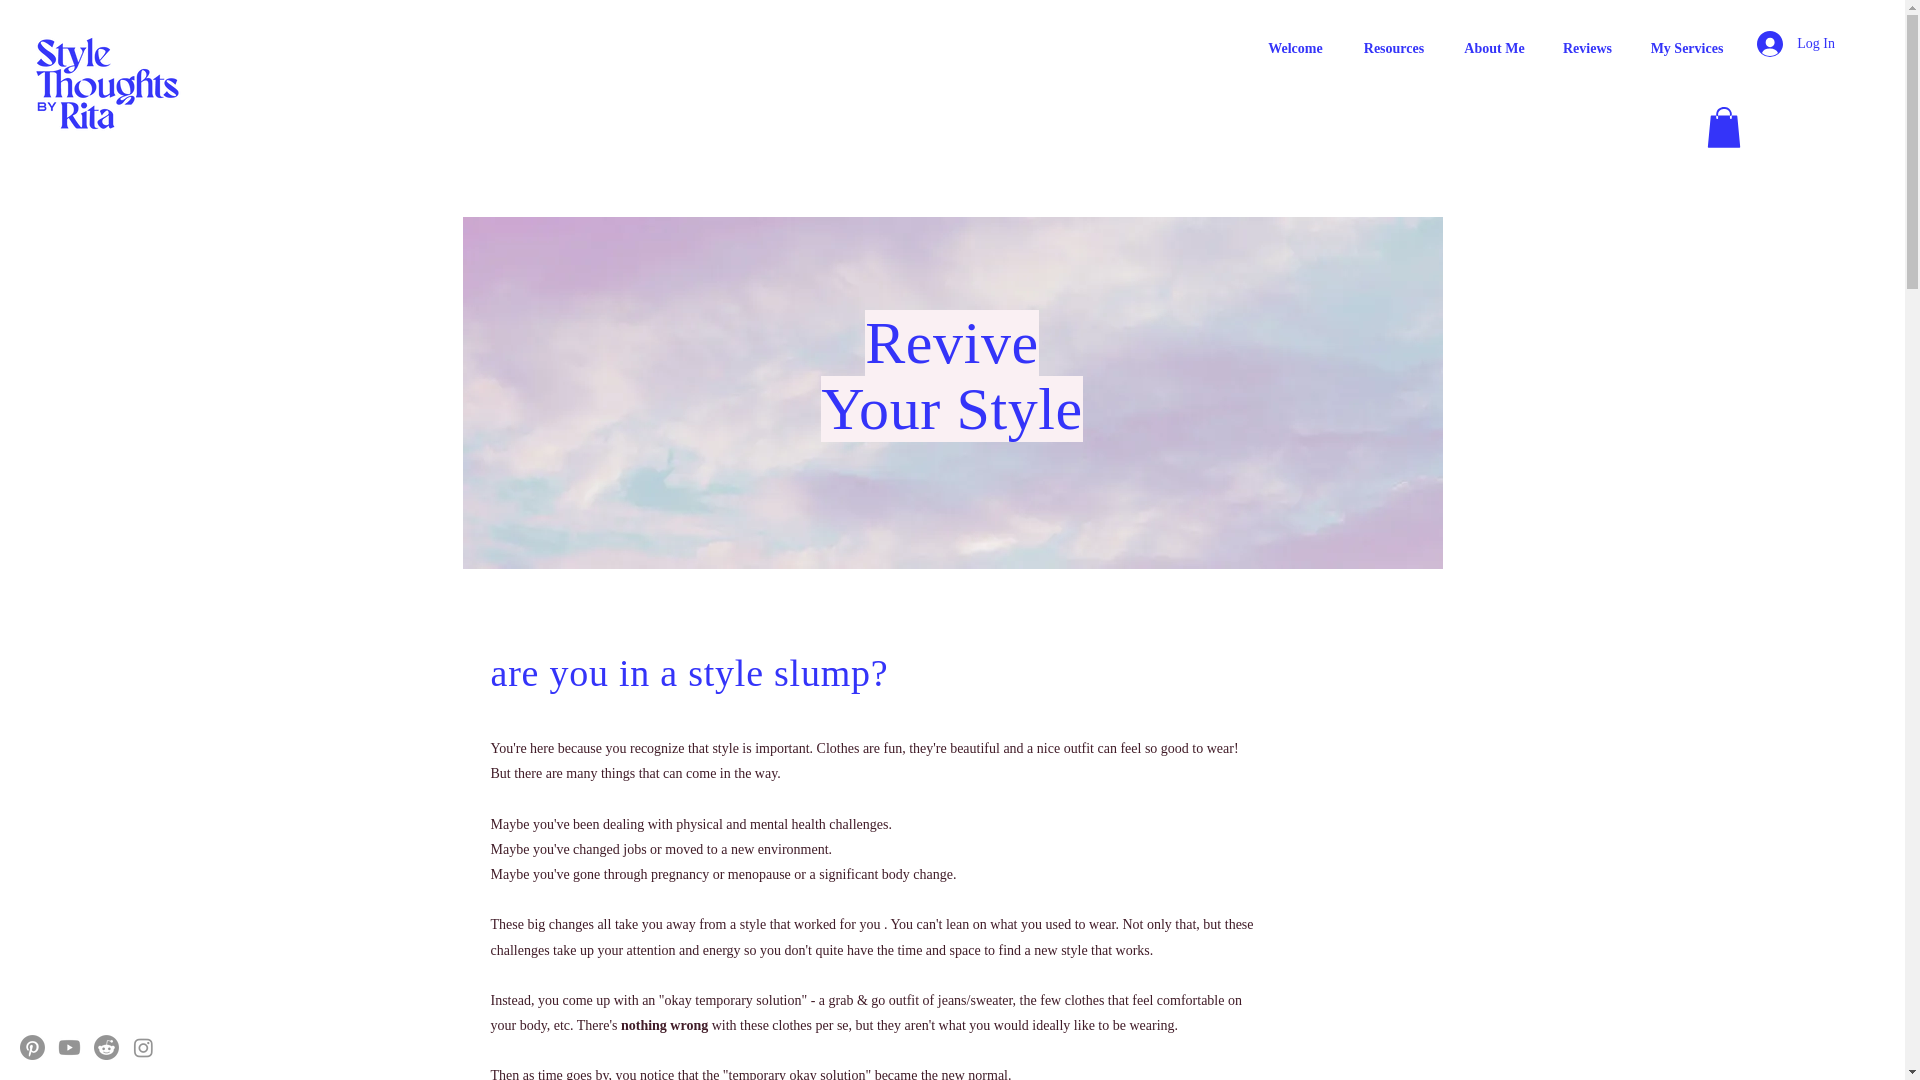  Describe the element at coordinates (1295, 48) in the screenshot. I see `Welcome` at that location.